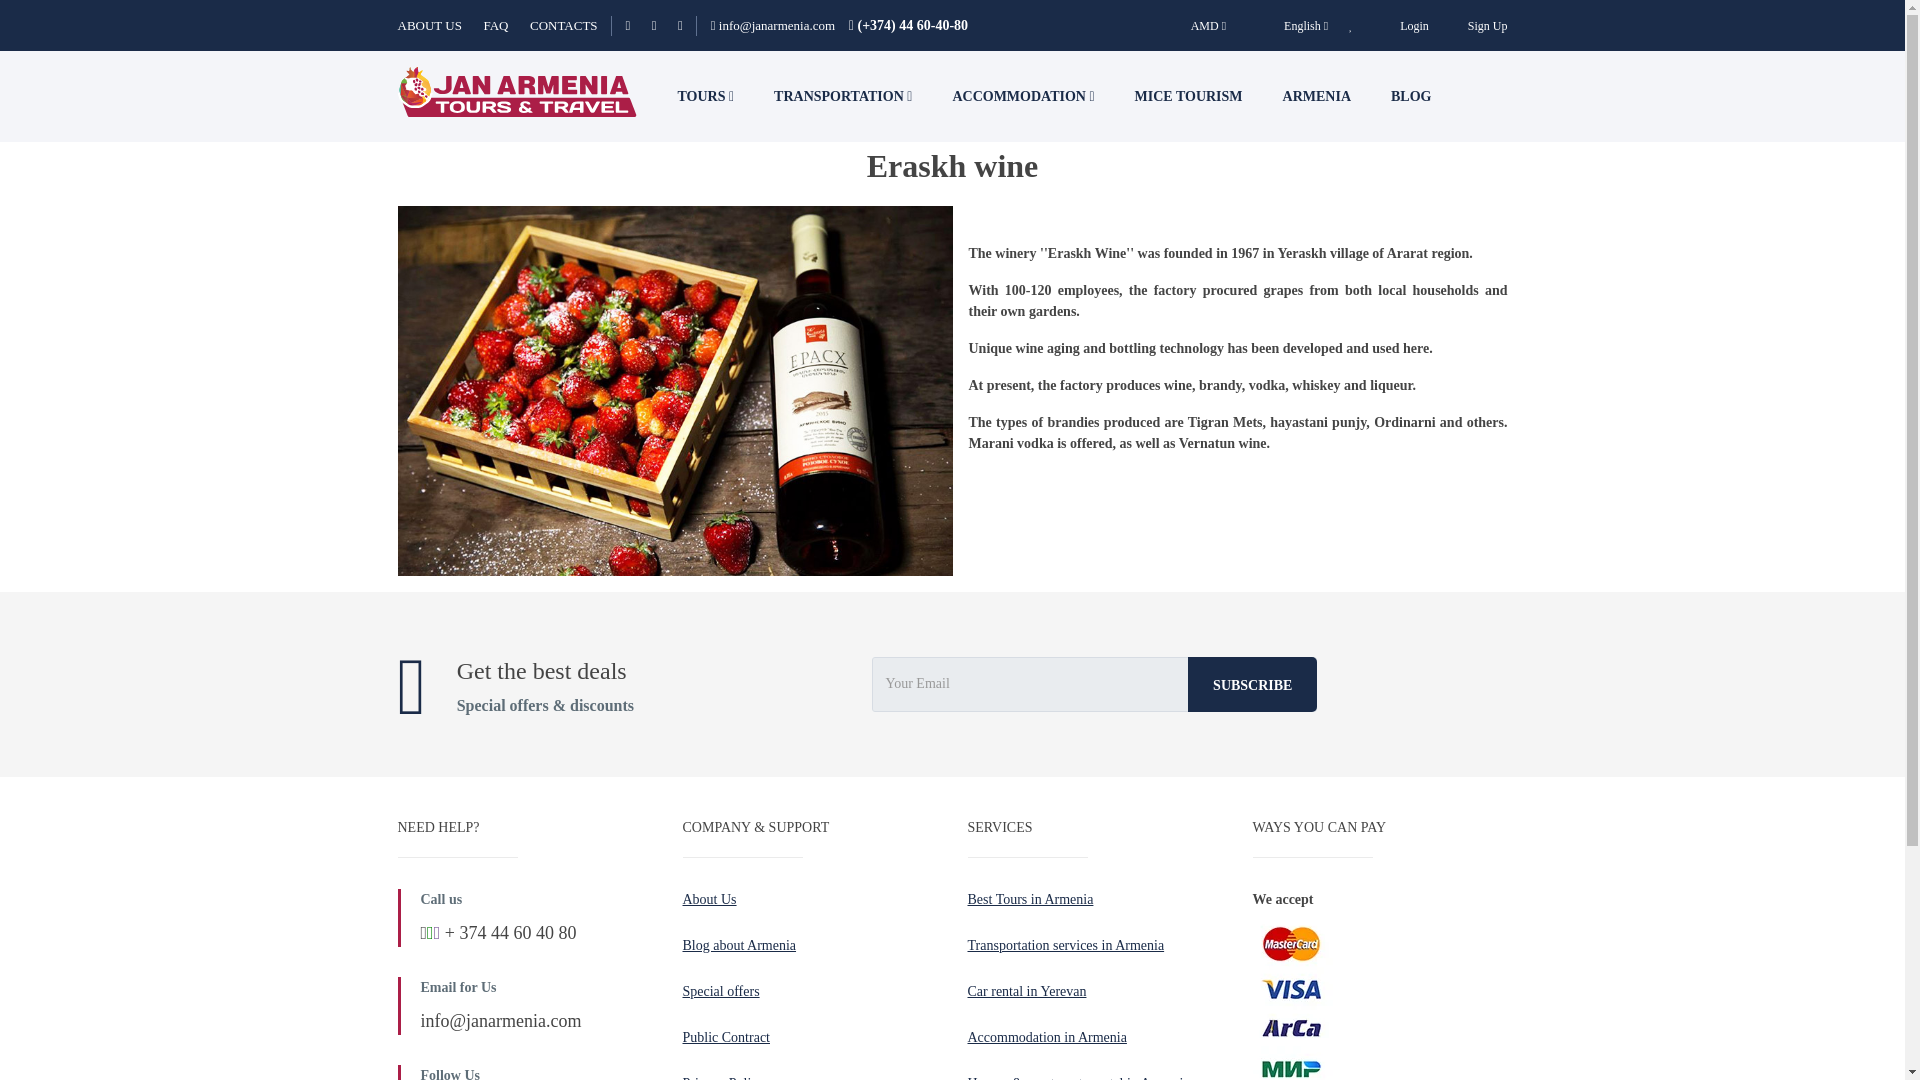 This screenshot has width=1920, height=1080. Describe the element at coordinates (1296, 25) in the screenshot. I see `English` at that location.